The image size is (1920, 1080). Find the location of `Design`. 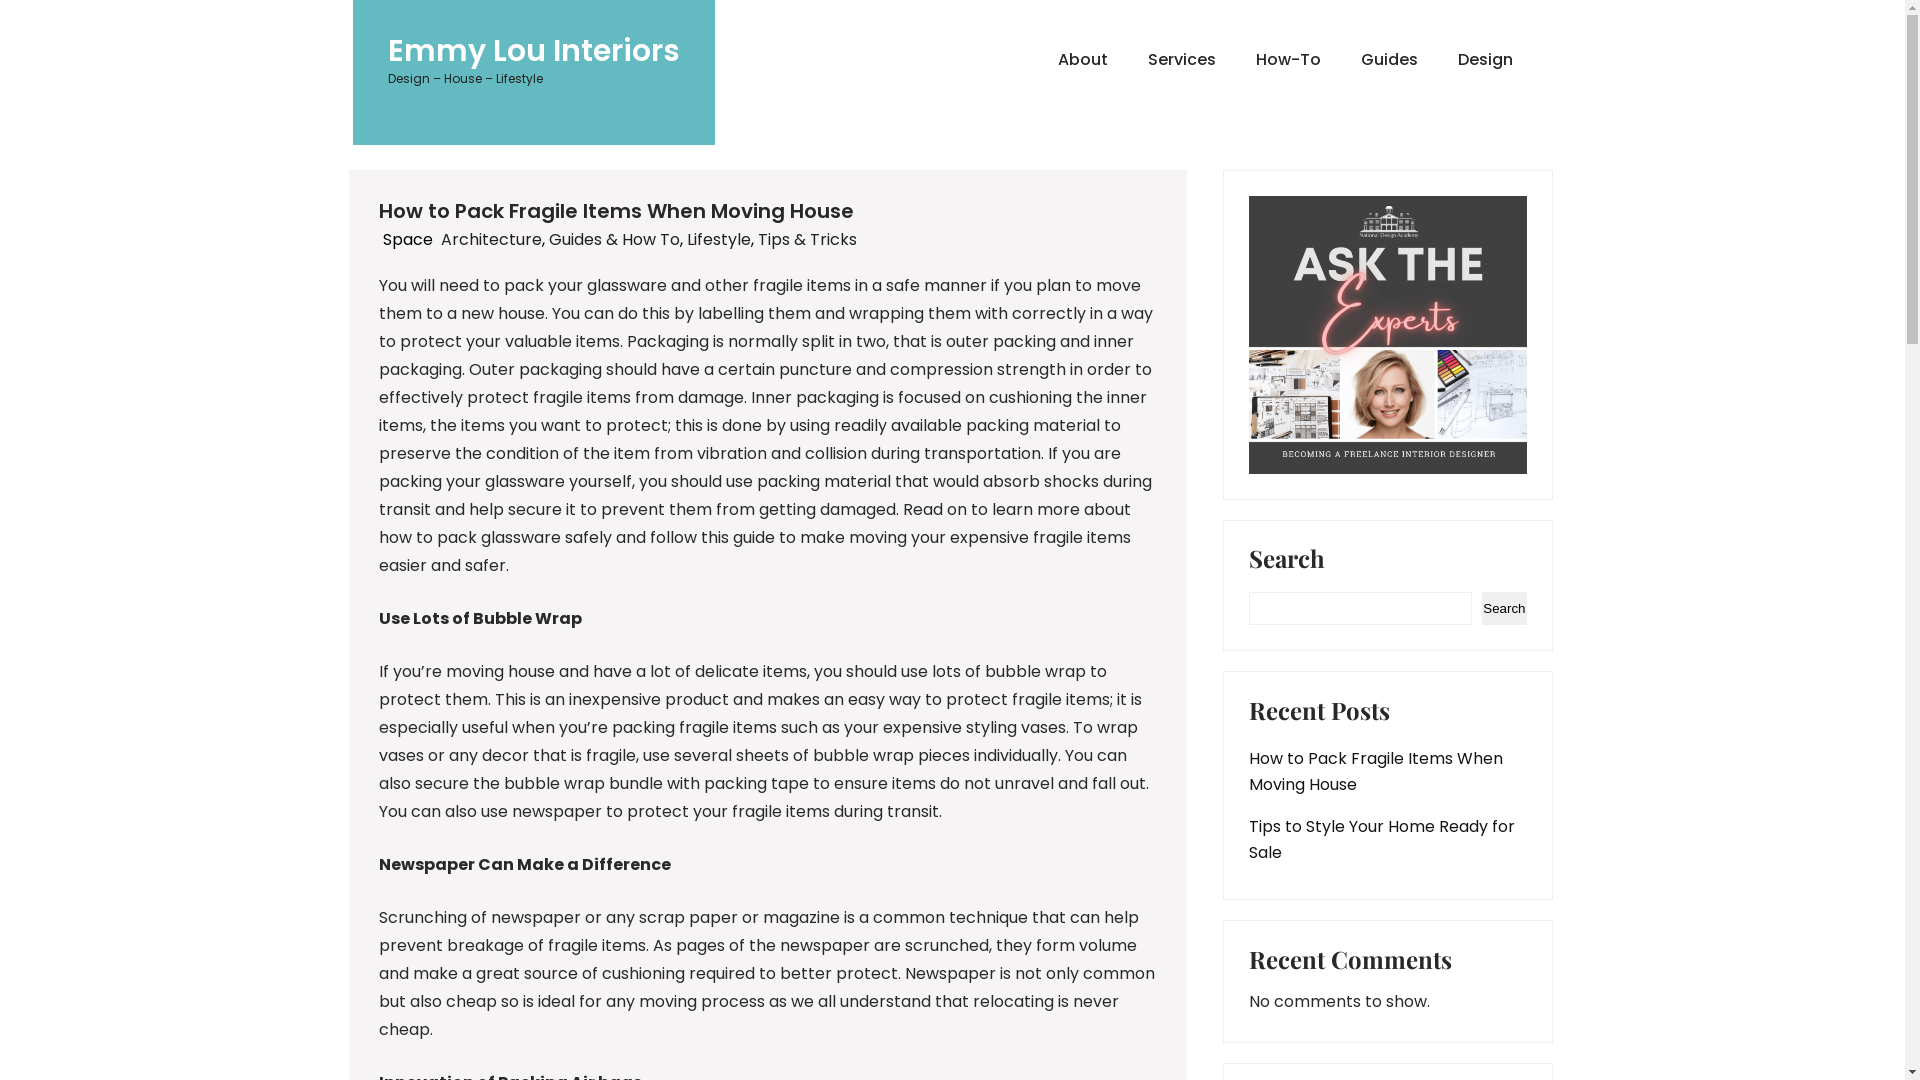

Design is located at coordinates (1476, 60).